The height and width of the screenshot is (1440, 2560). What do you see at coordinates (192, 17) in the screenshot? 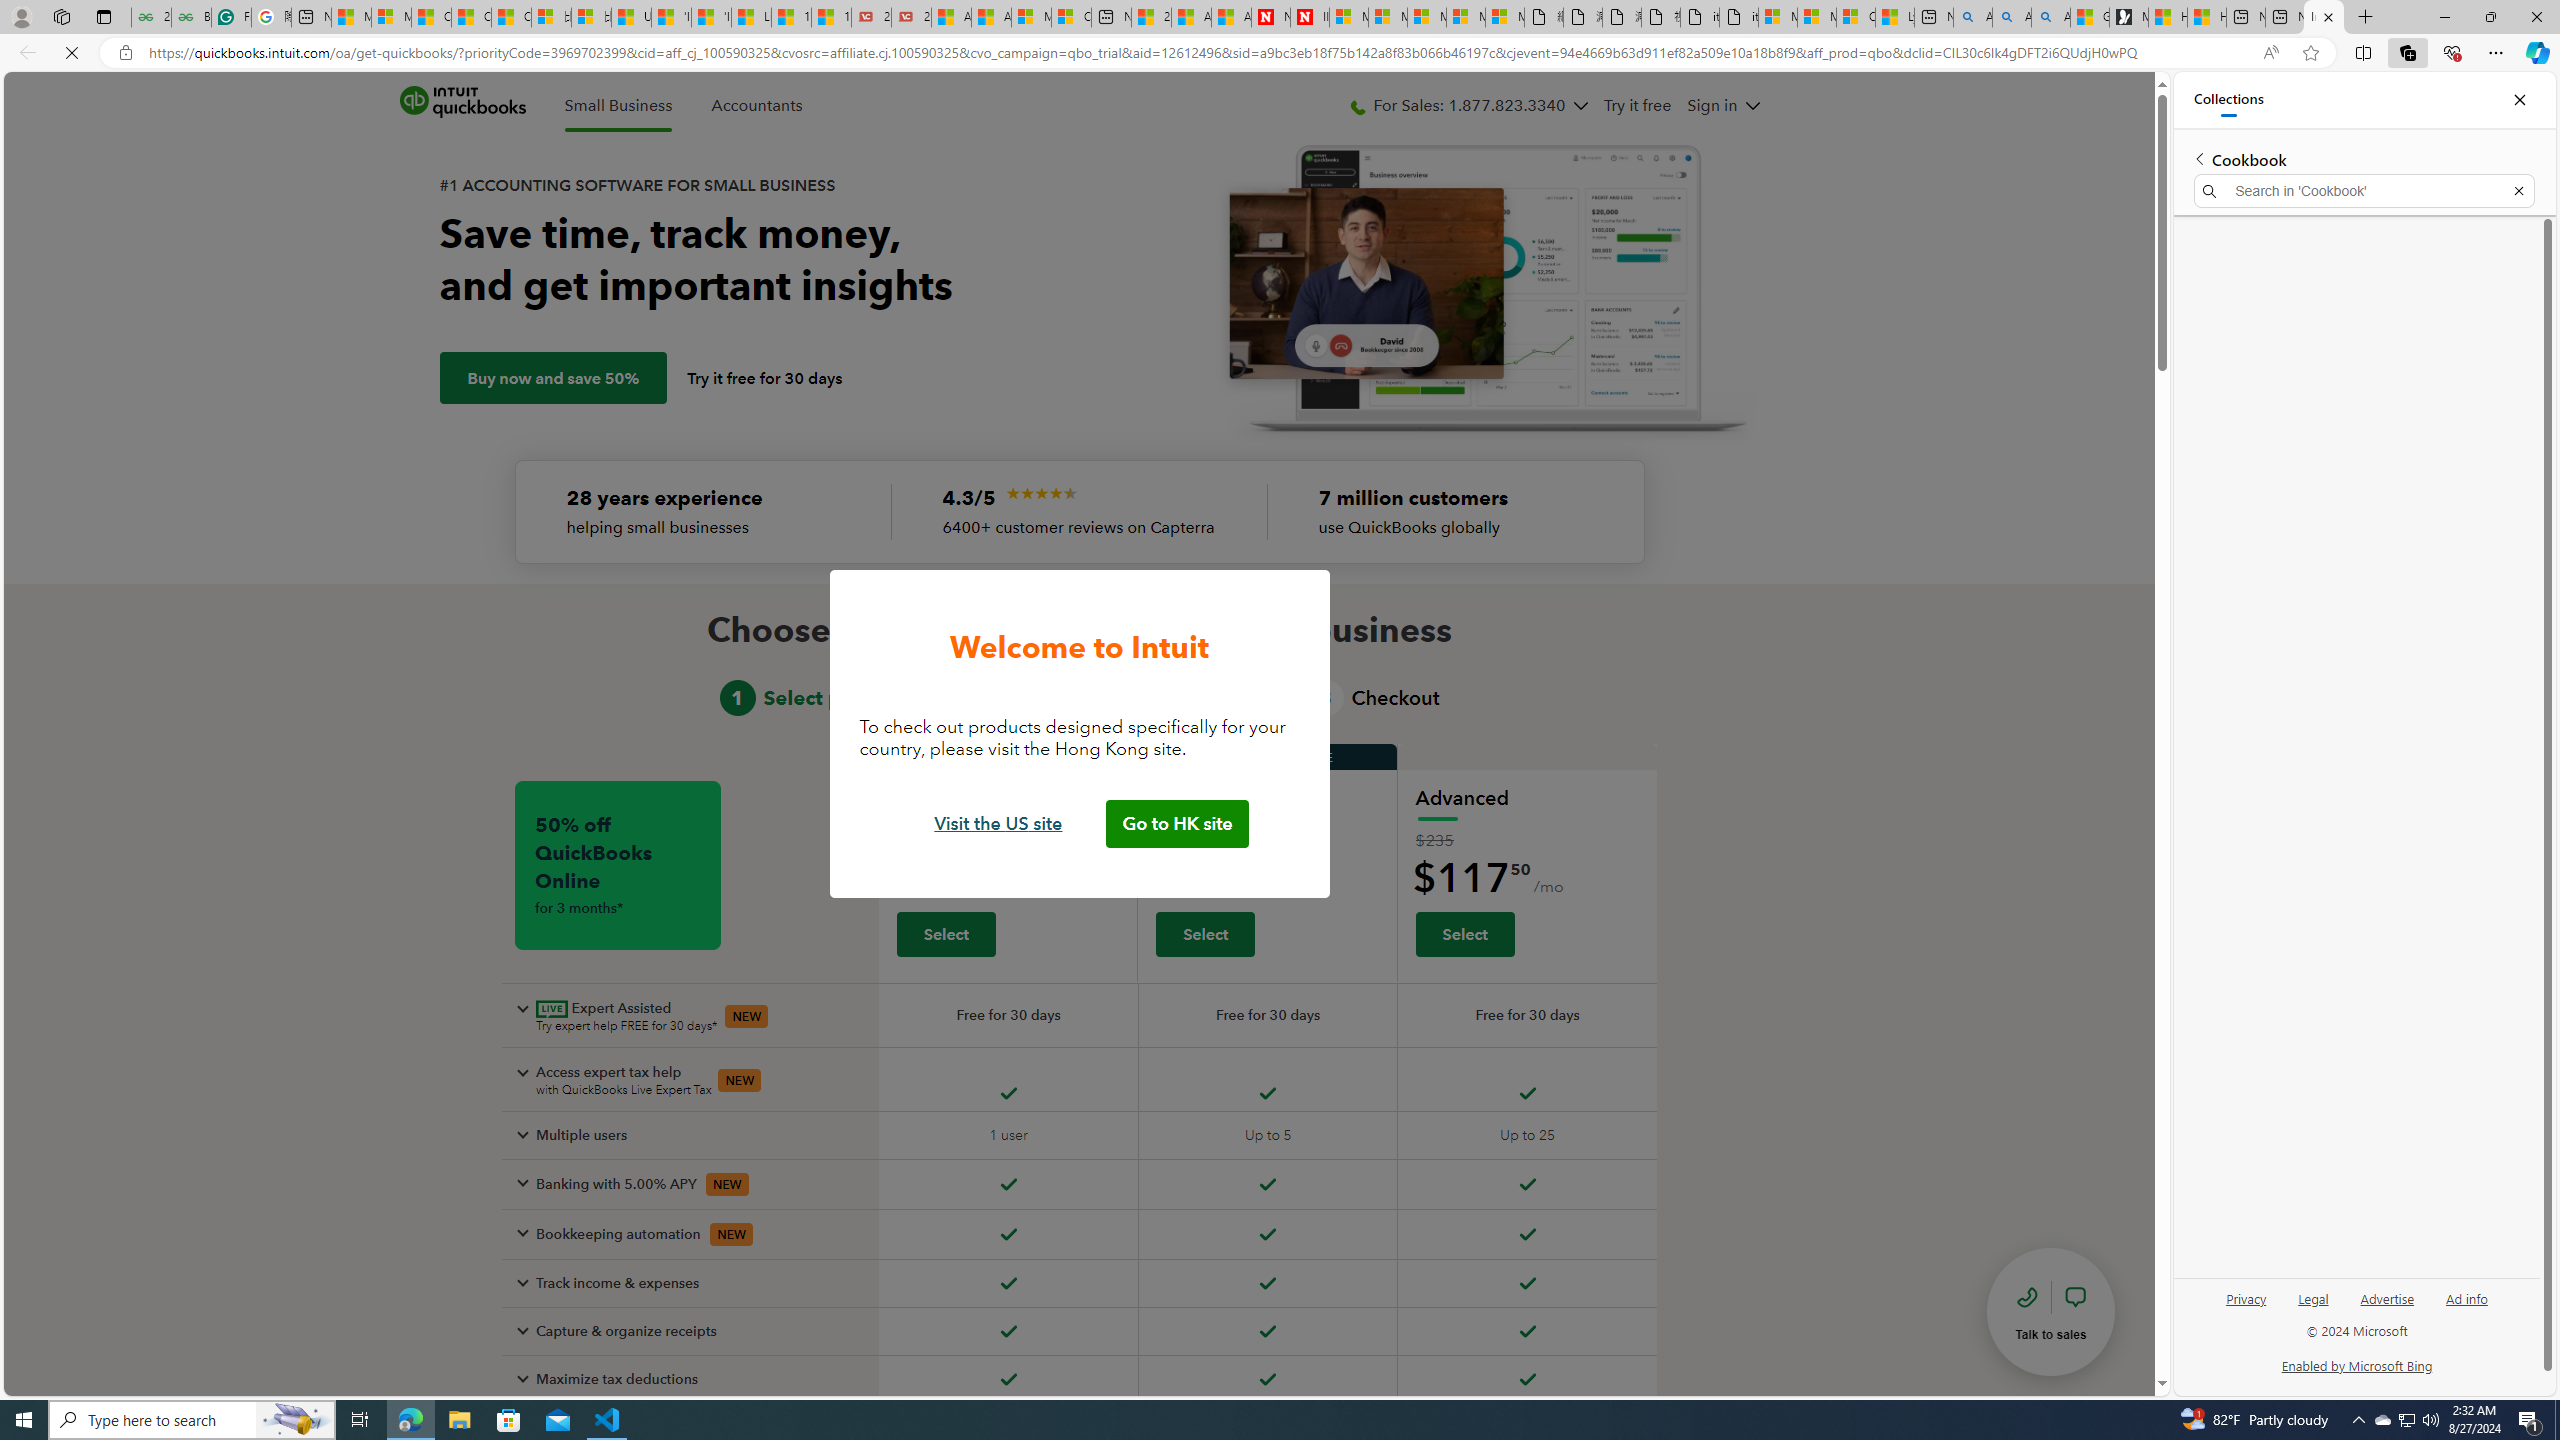
I see `Best SSL Certificates Provider in India - GeeksforGeeks` at bounding box center [192, 17].